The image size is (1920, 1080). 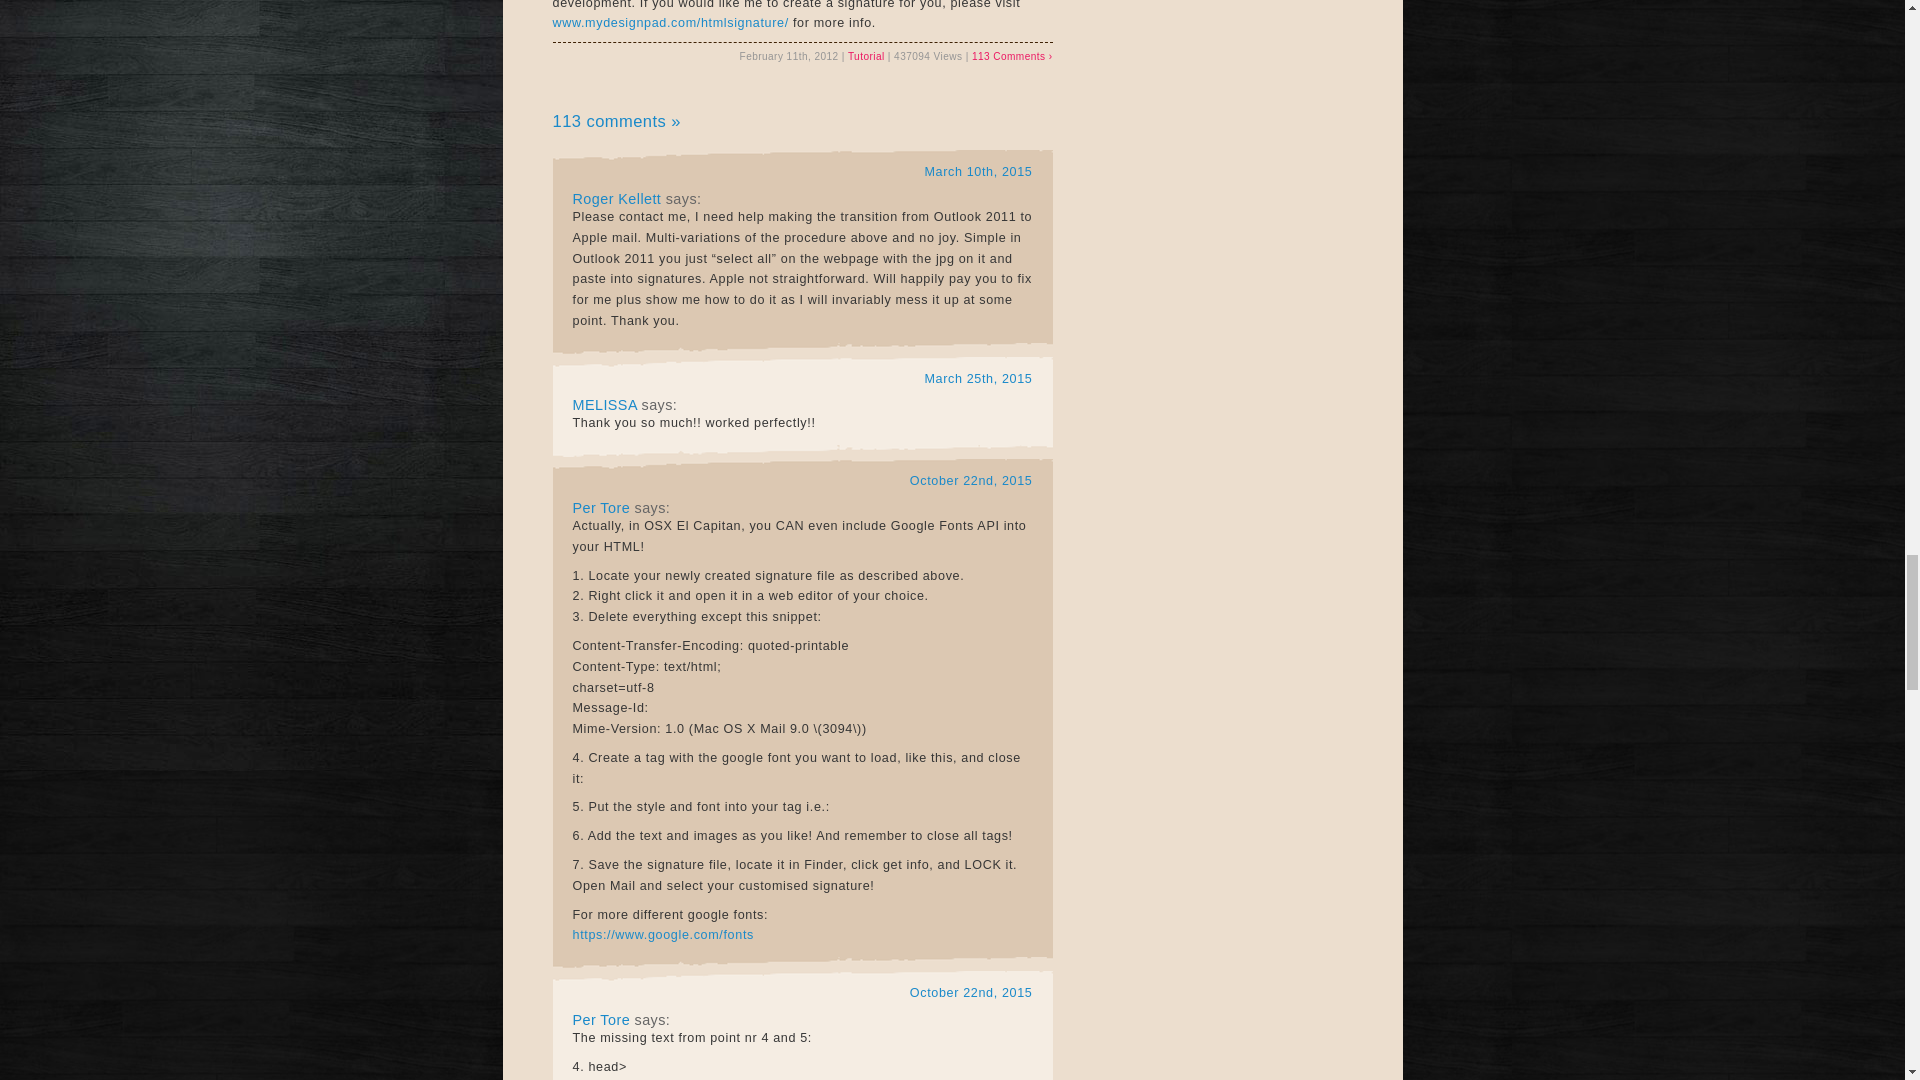 What do you see at coordinates (600, 1020) in the screenshot?
I see `Per Tore` at bounding box center [600, 1020].